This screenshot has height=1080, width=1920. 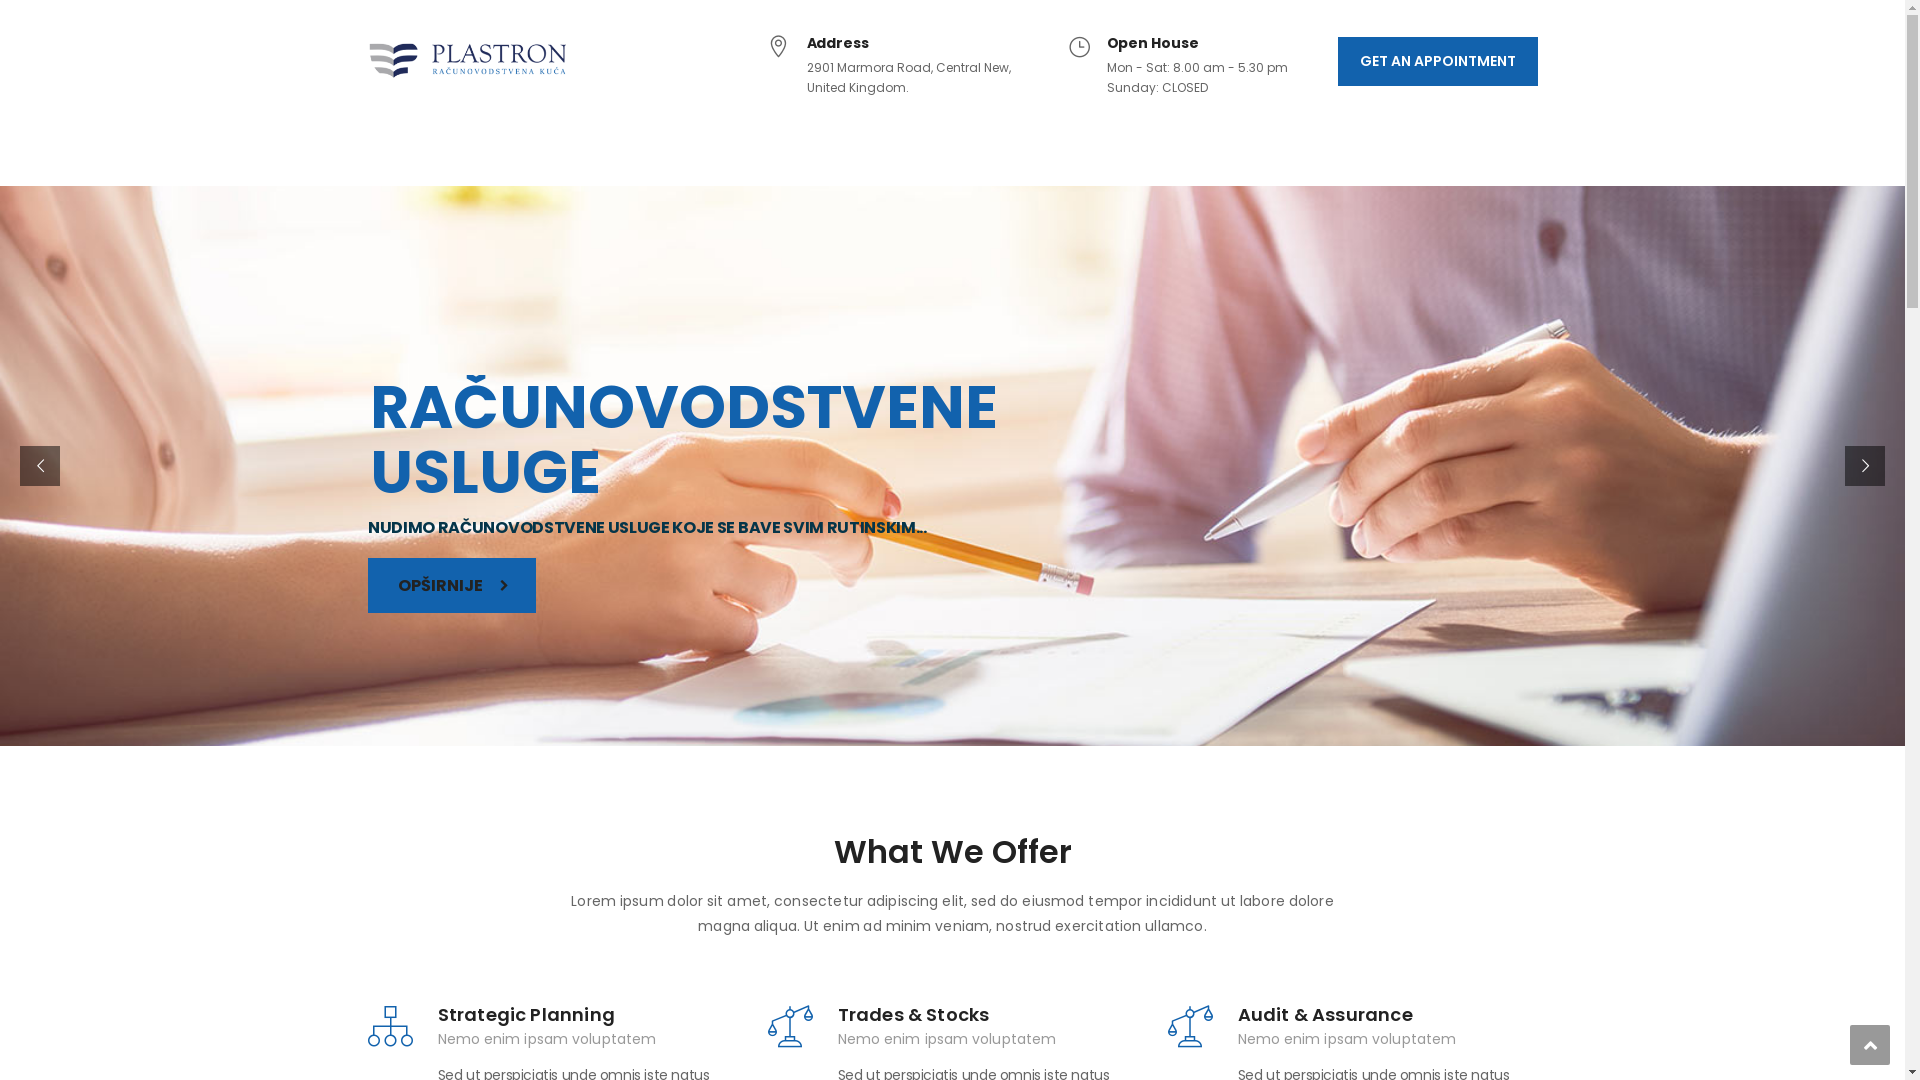 I want to click on AKTUELNOSTI, so click(x=898, y=154).